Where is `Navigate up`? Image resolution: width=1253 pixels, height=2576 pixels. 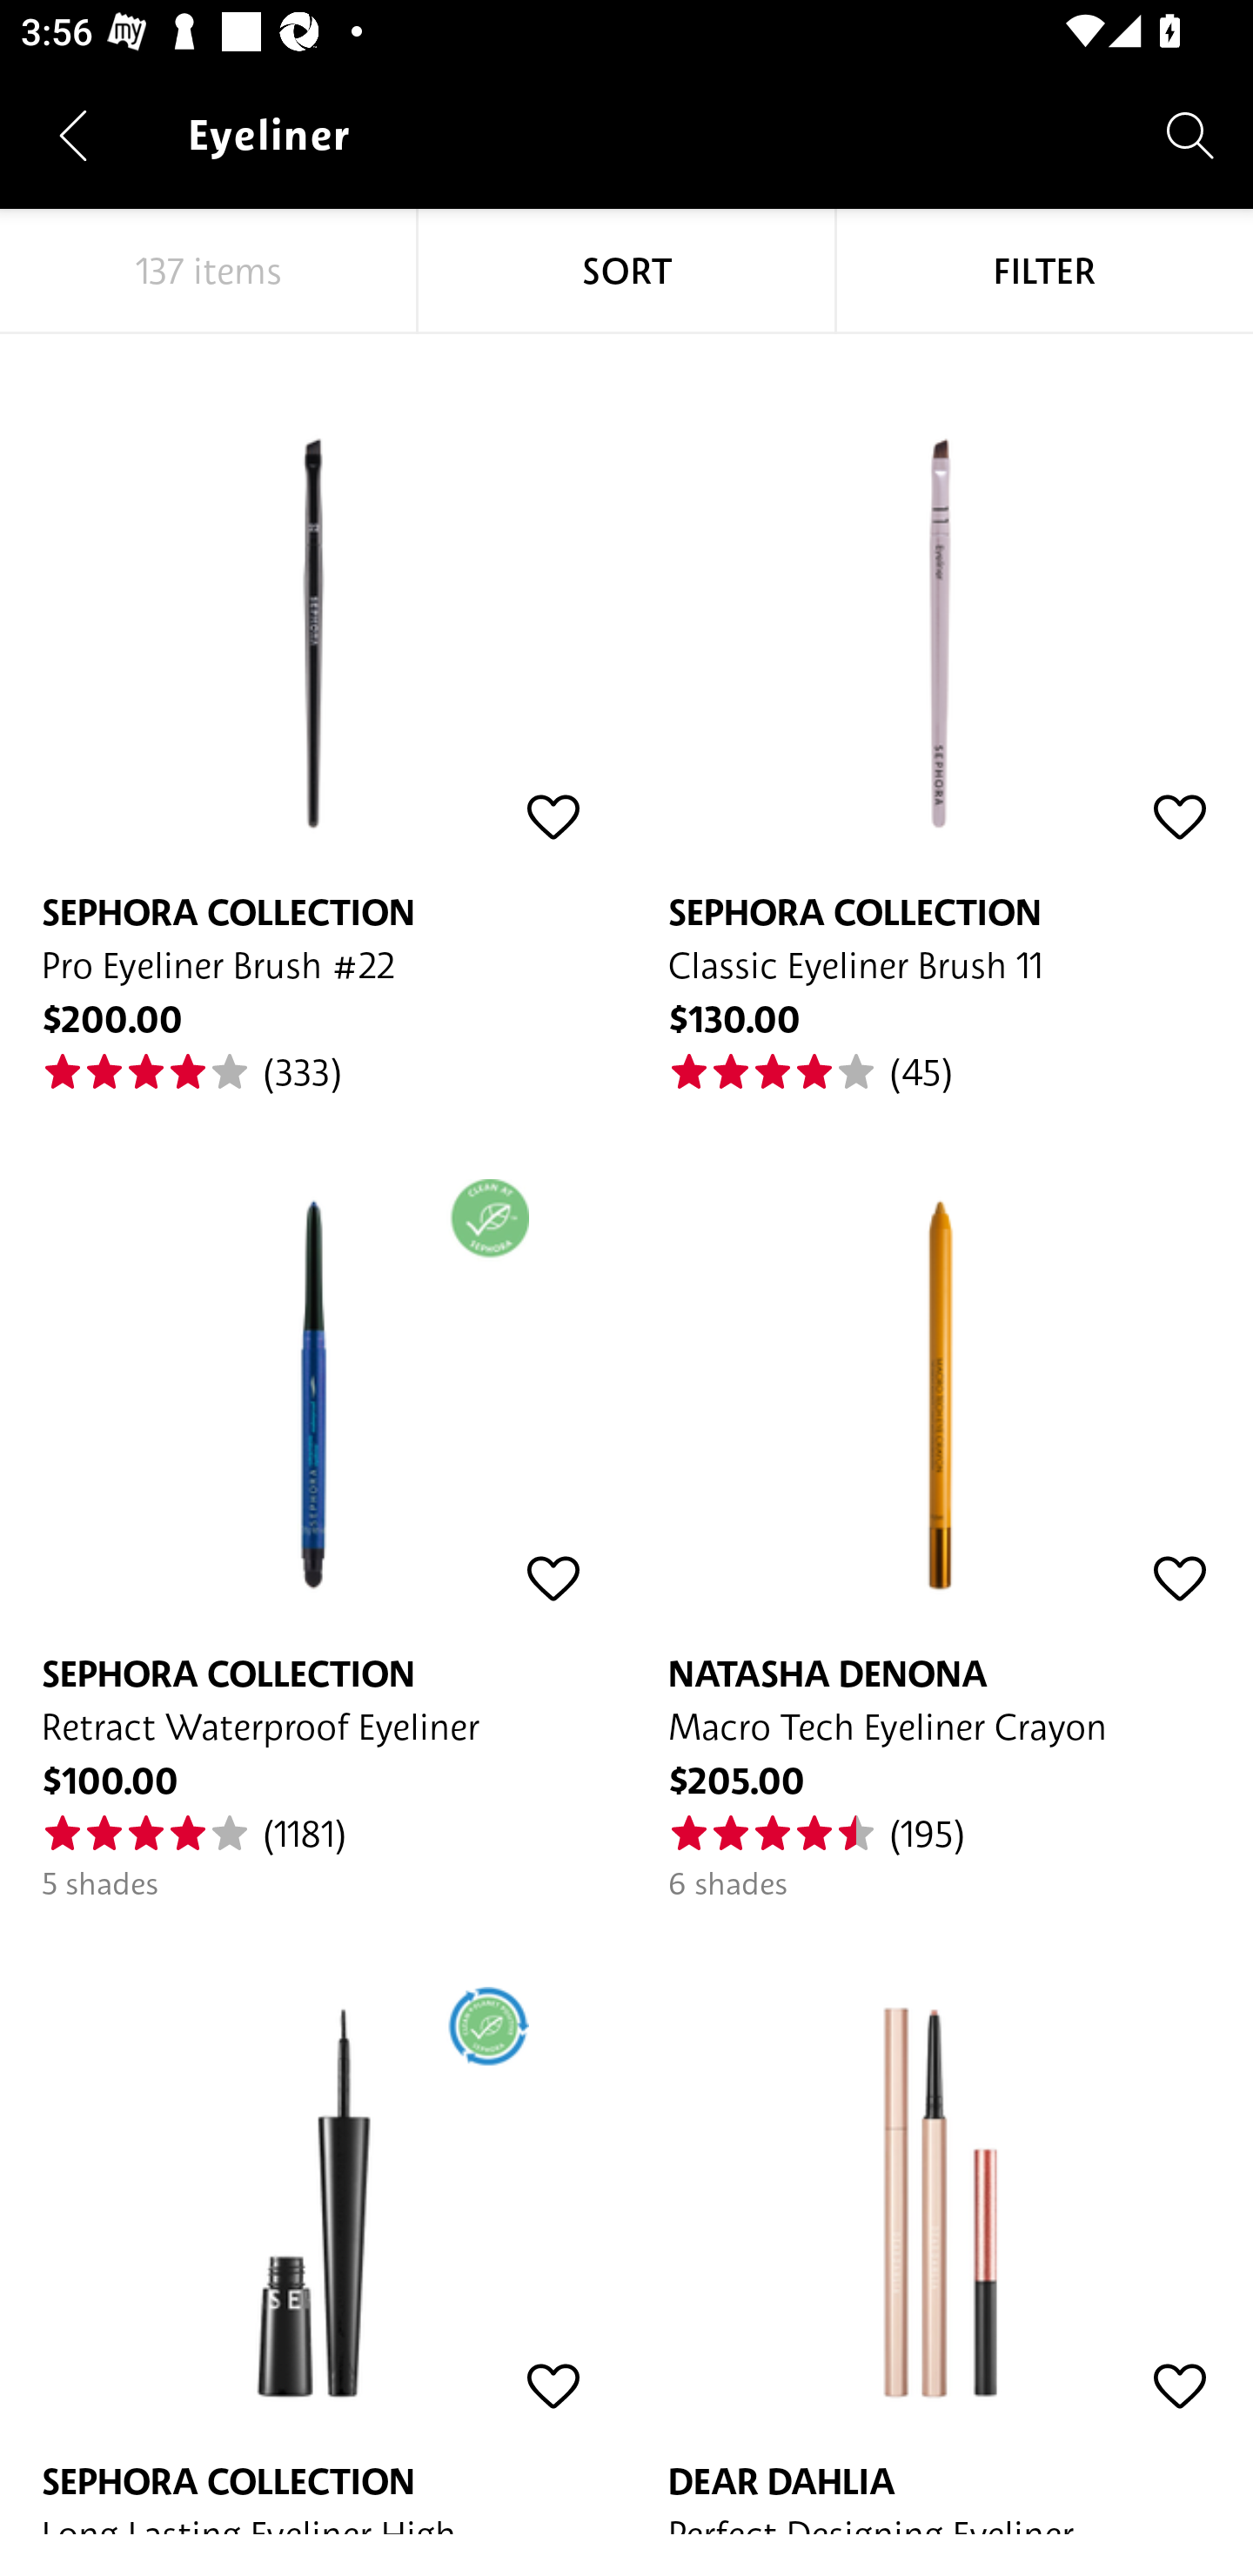
Navigate up is located at coordinates (73, 135).